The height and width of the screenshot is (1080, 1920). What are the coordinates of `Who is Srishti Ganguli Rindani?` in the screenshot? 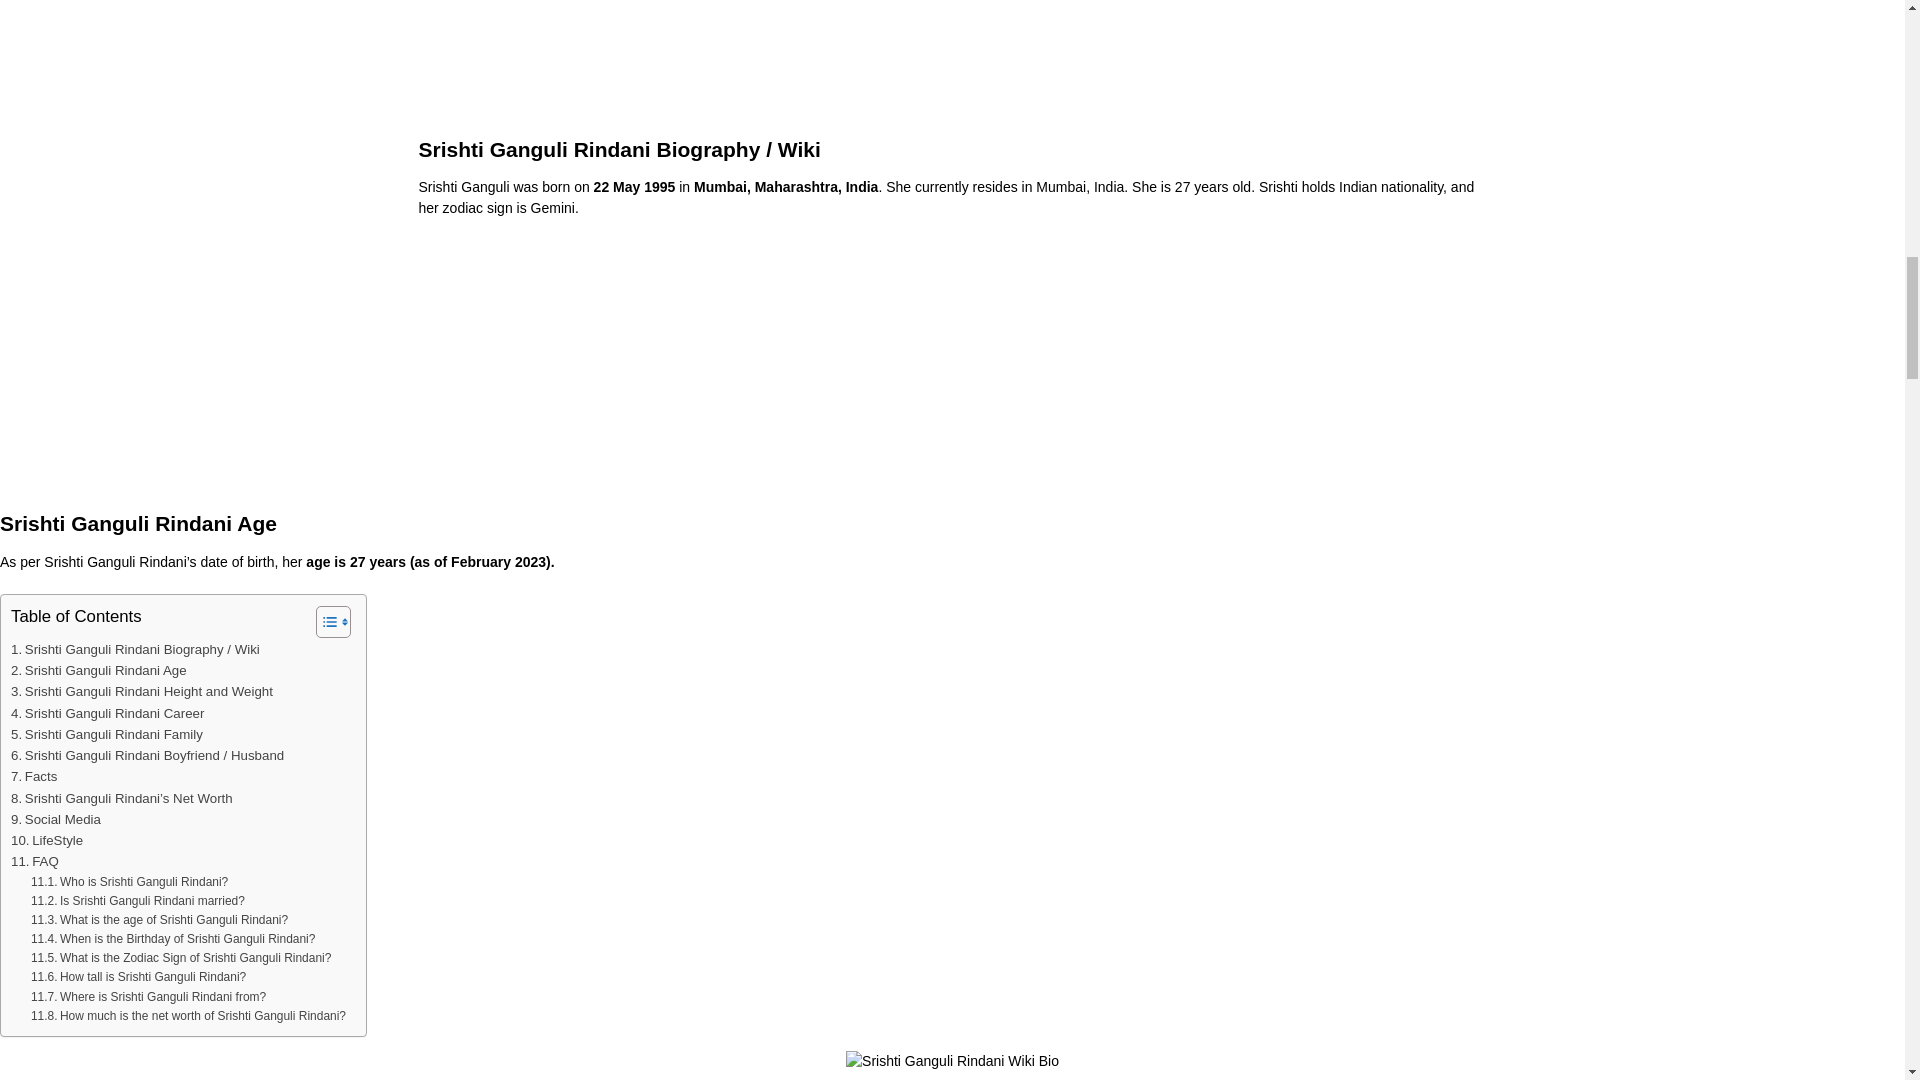 It's located at (129, 882).